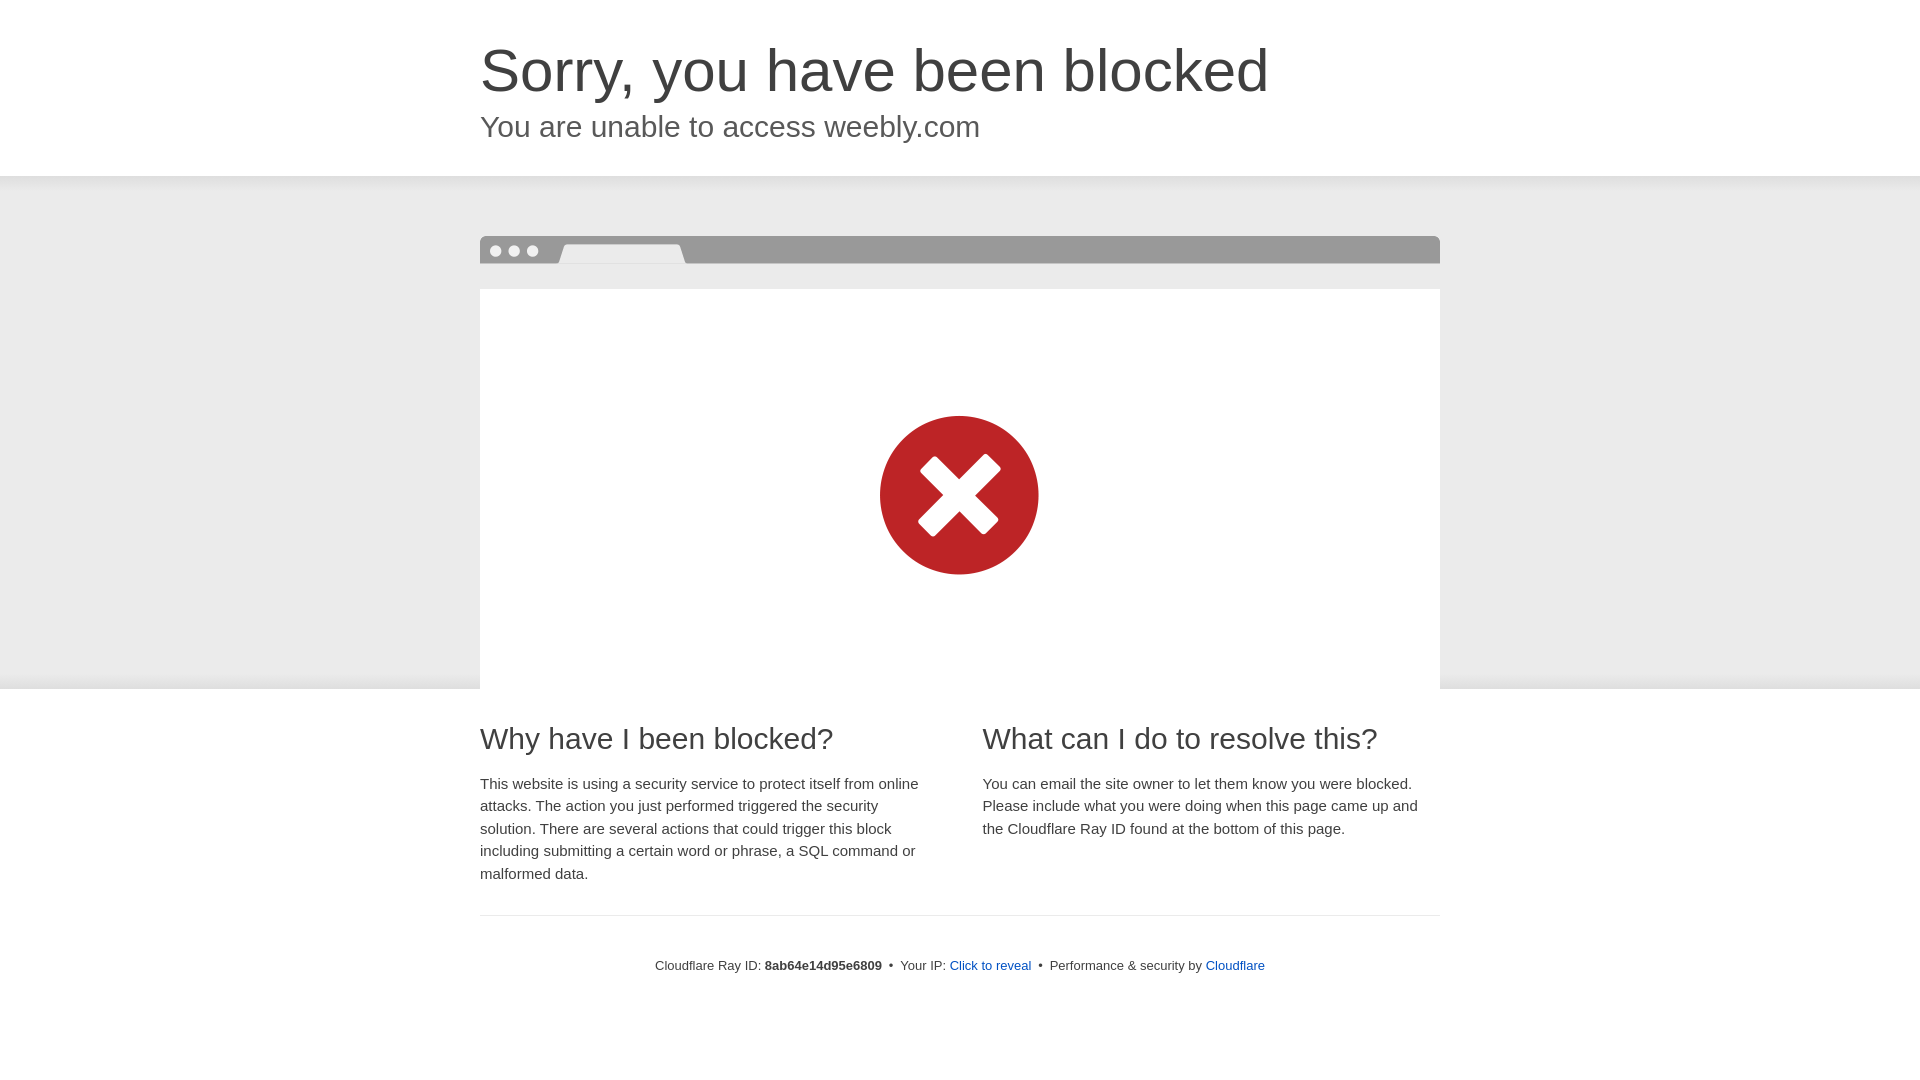  I want to click on Cloudflare, so click(1235, 965).